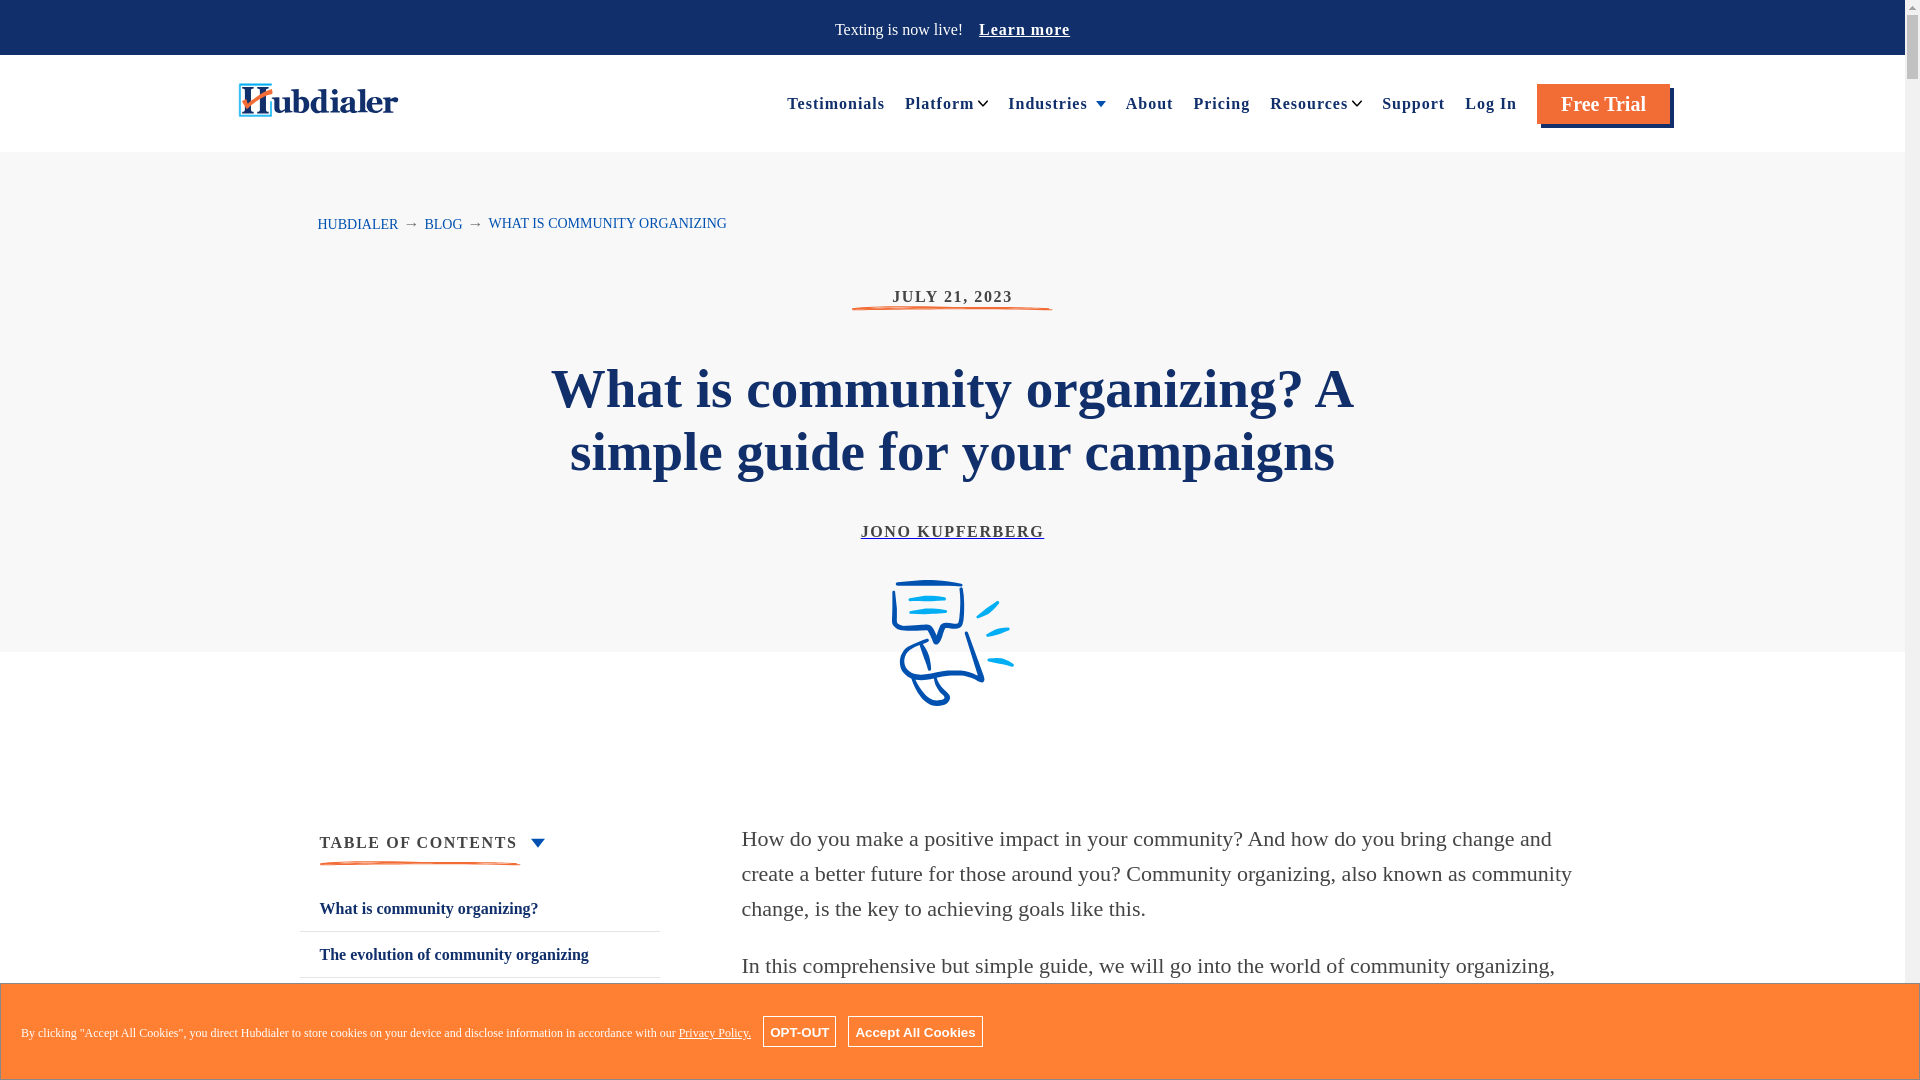  I want to click on What is the first step in community organizing?, so click(480, 1012).